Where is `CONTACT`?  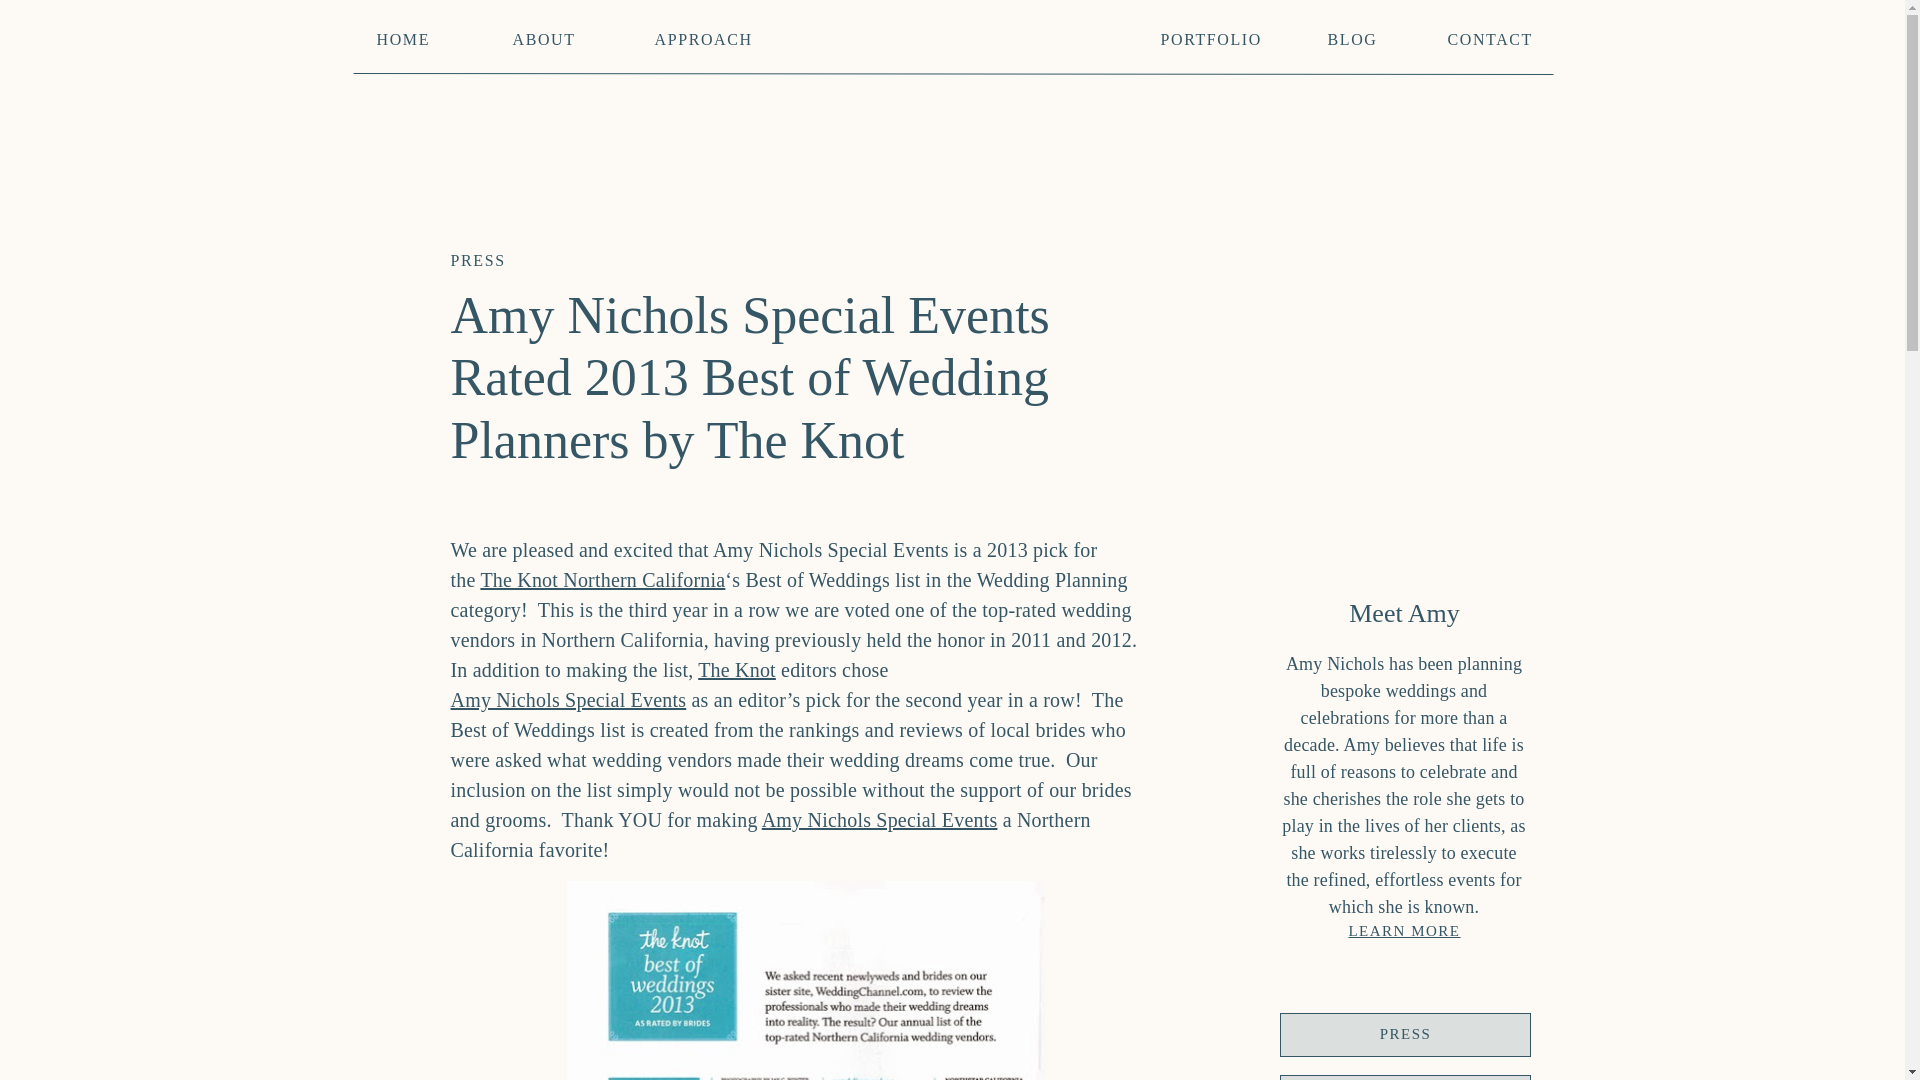
CONTACT is located at coordinates (1488, 36).